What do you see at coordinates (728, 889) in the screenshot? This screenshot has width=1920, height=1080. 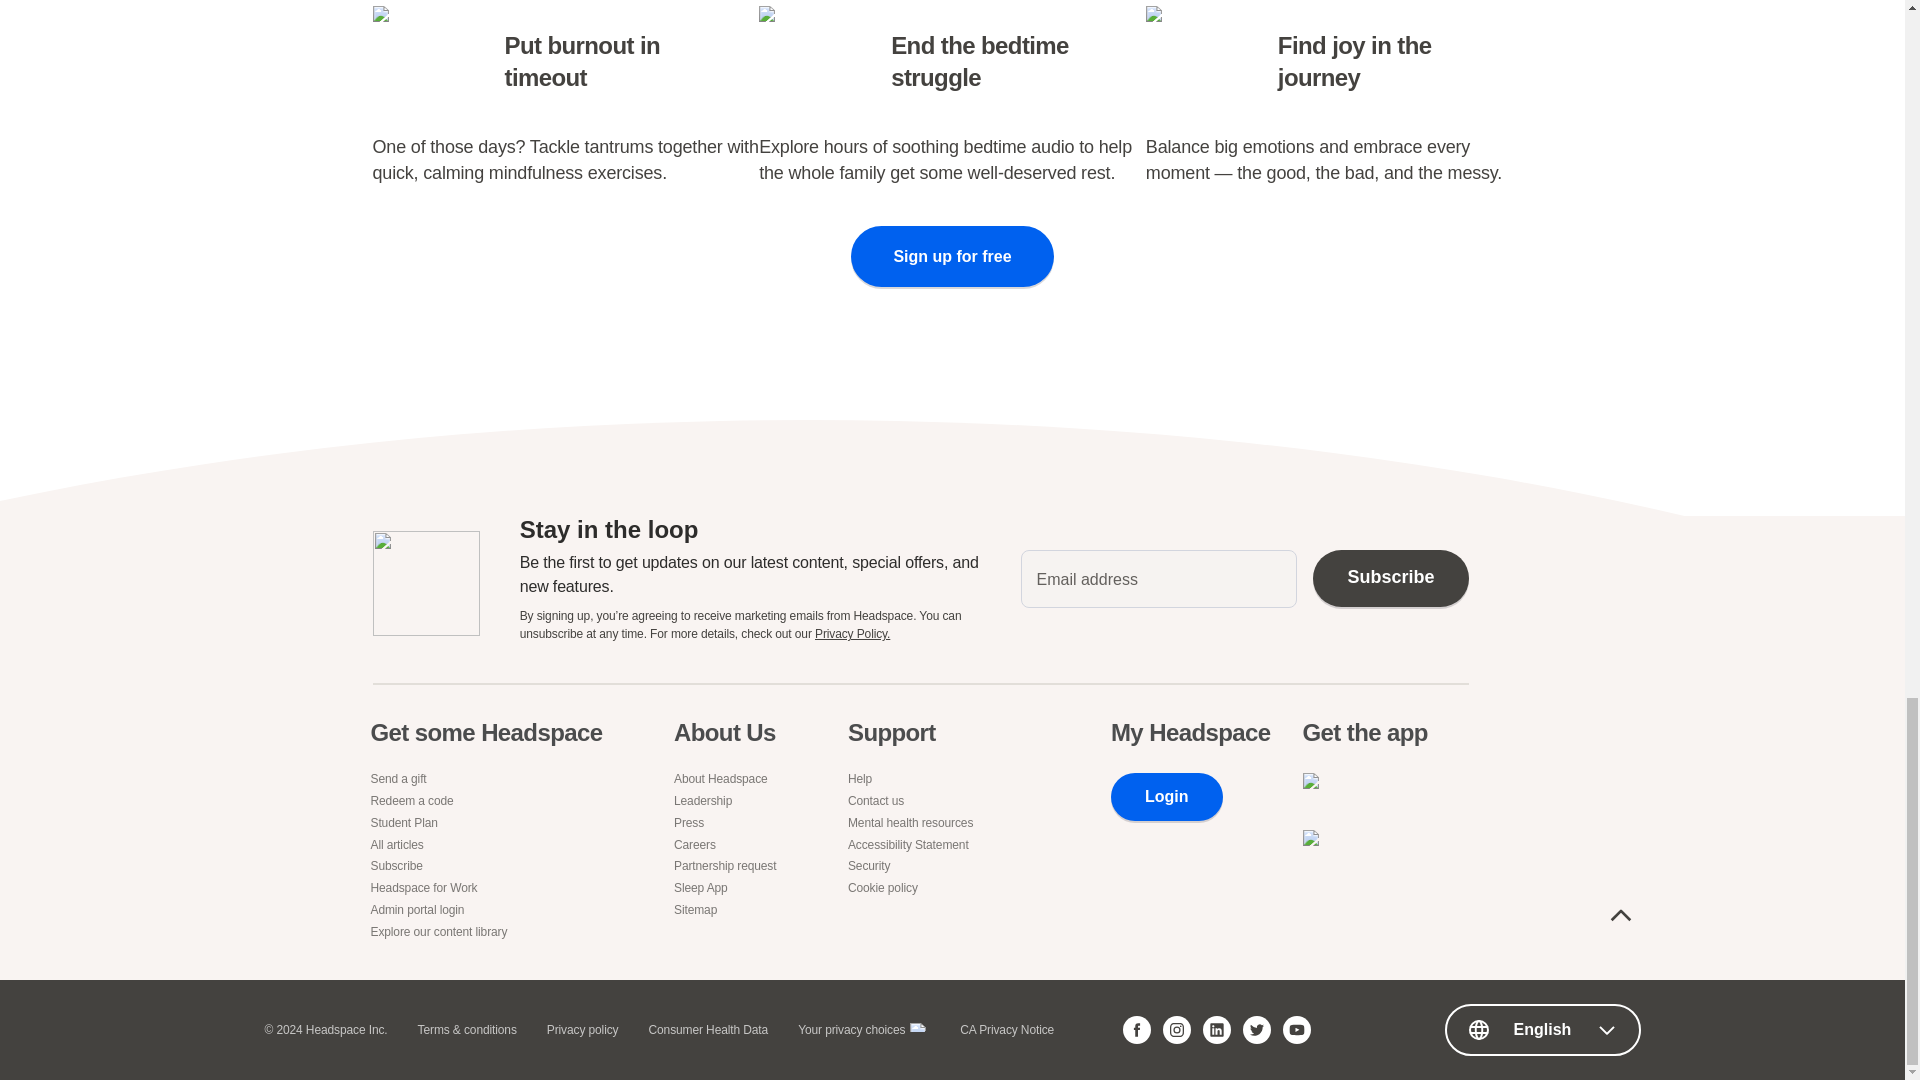 I see `Sleep App` at bounding box center [728, 889].